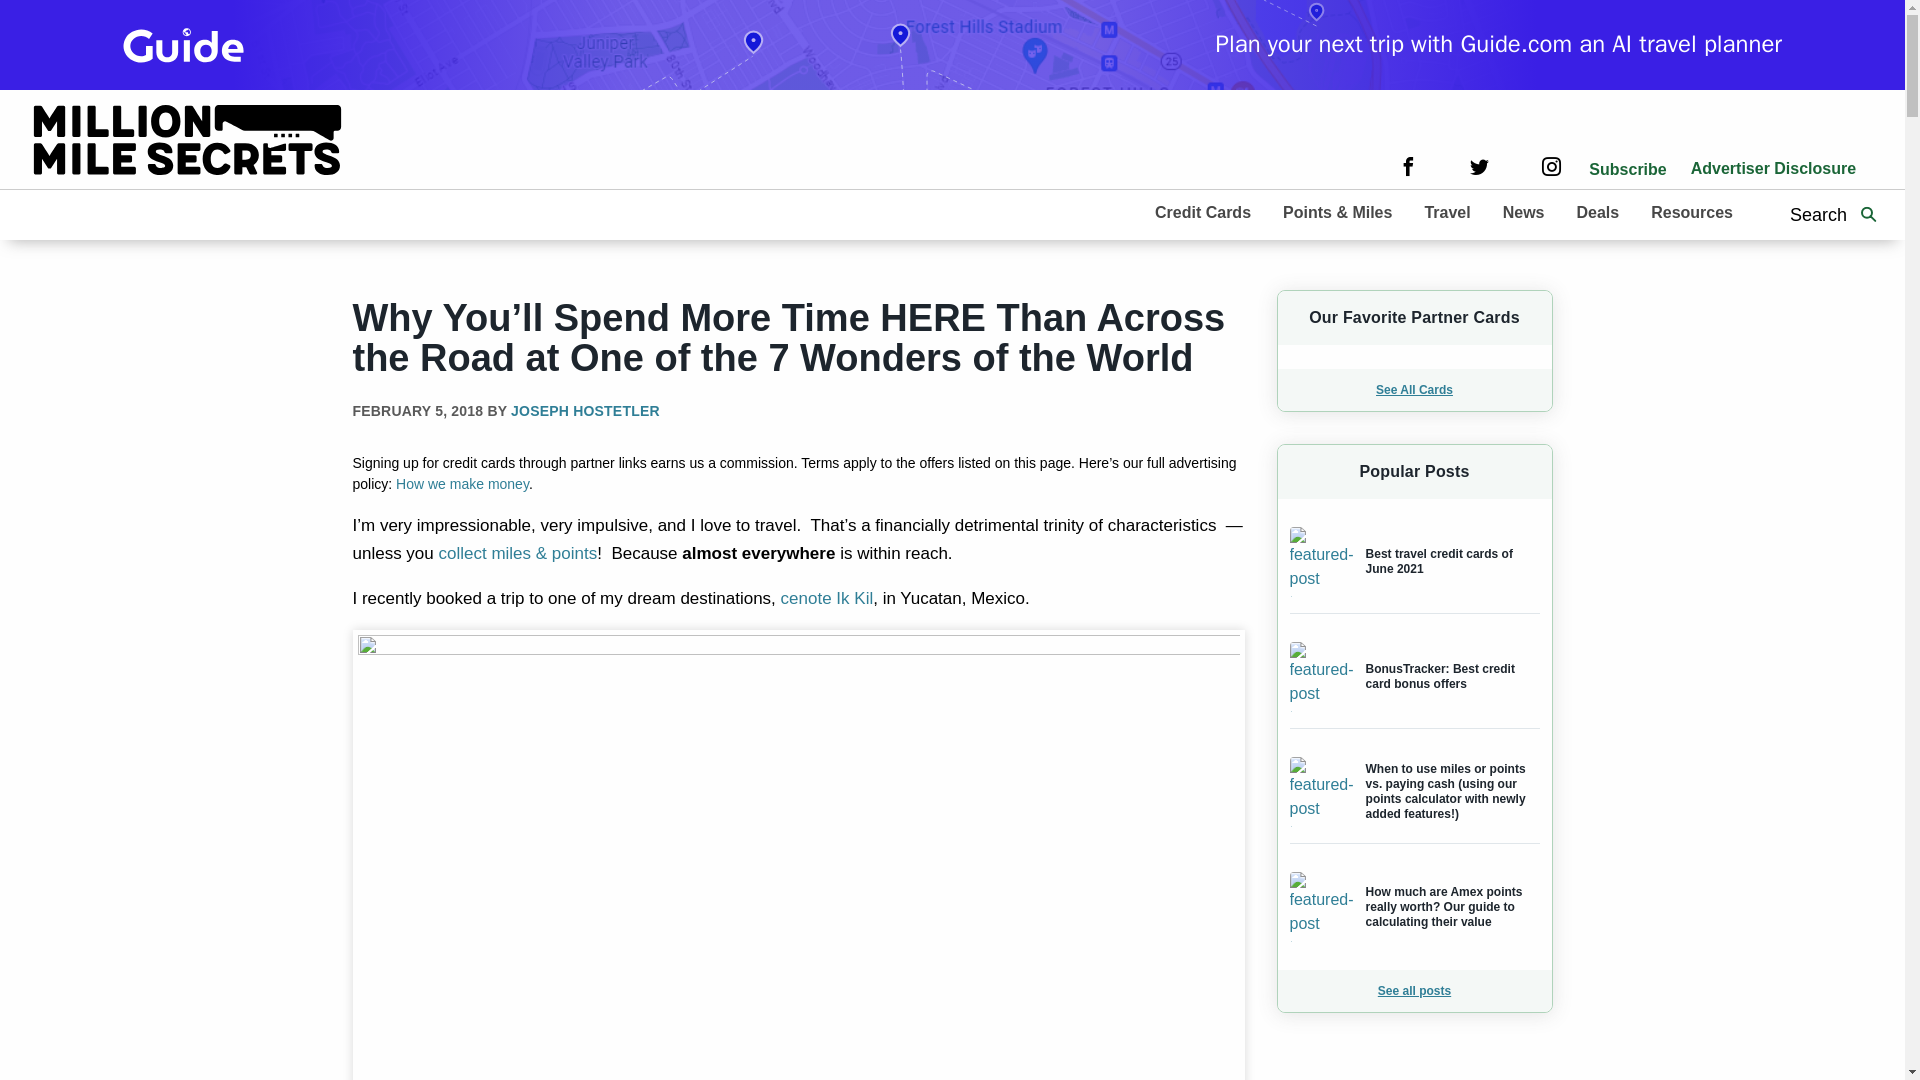  I want to click on mms-logo-2, so click(188, 139).